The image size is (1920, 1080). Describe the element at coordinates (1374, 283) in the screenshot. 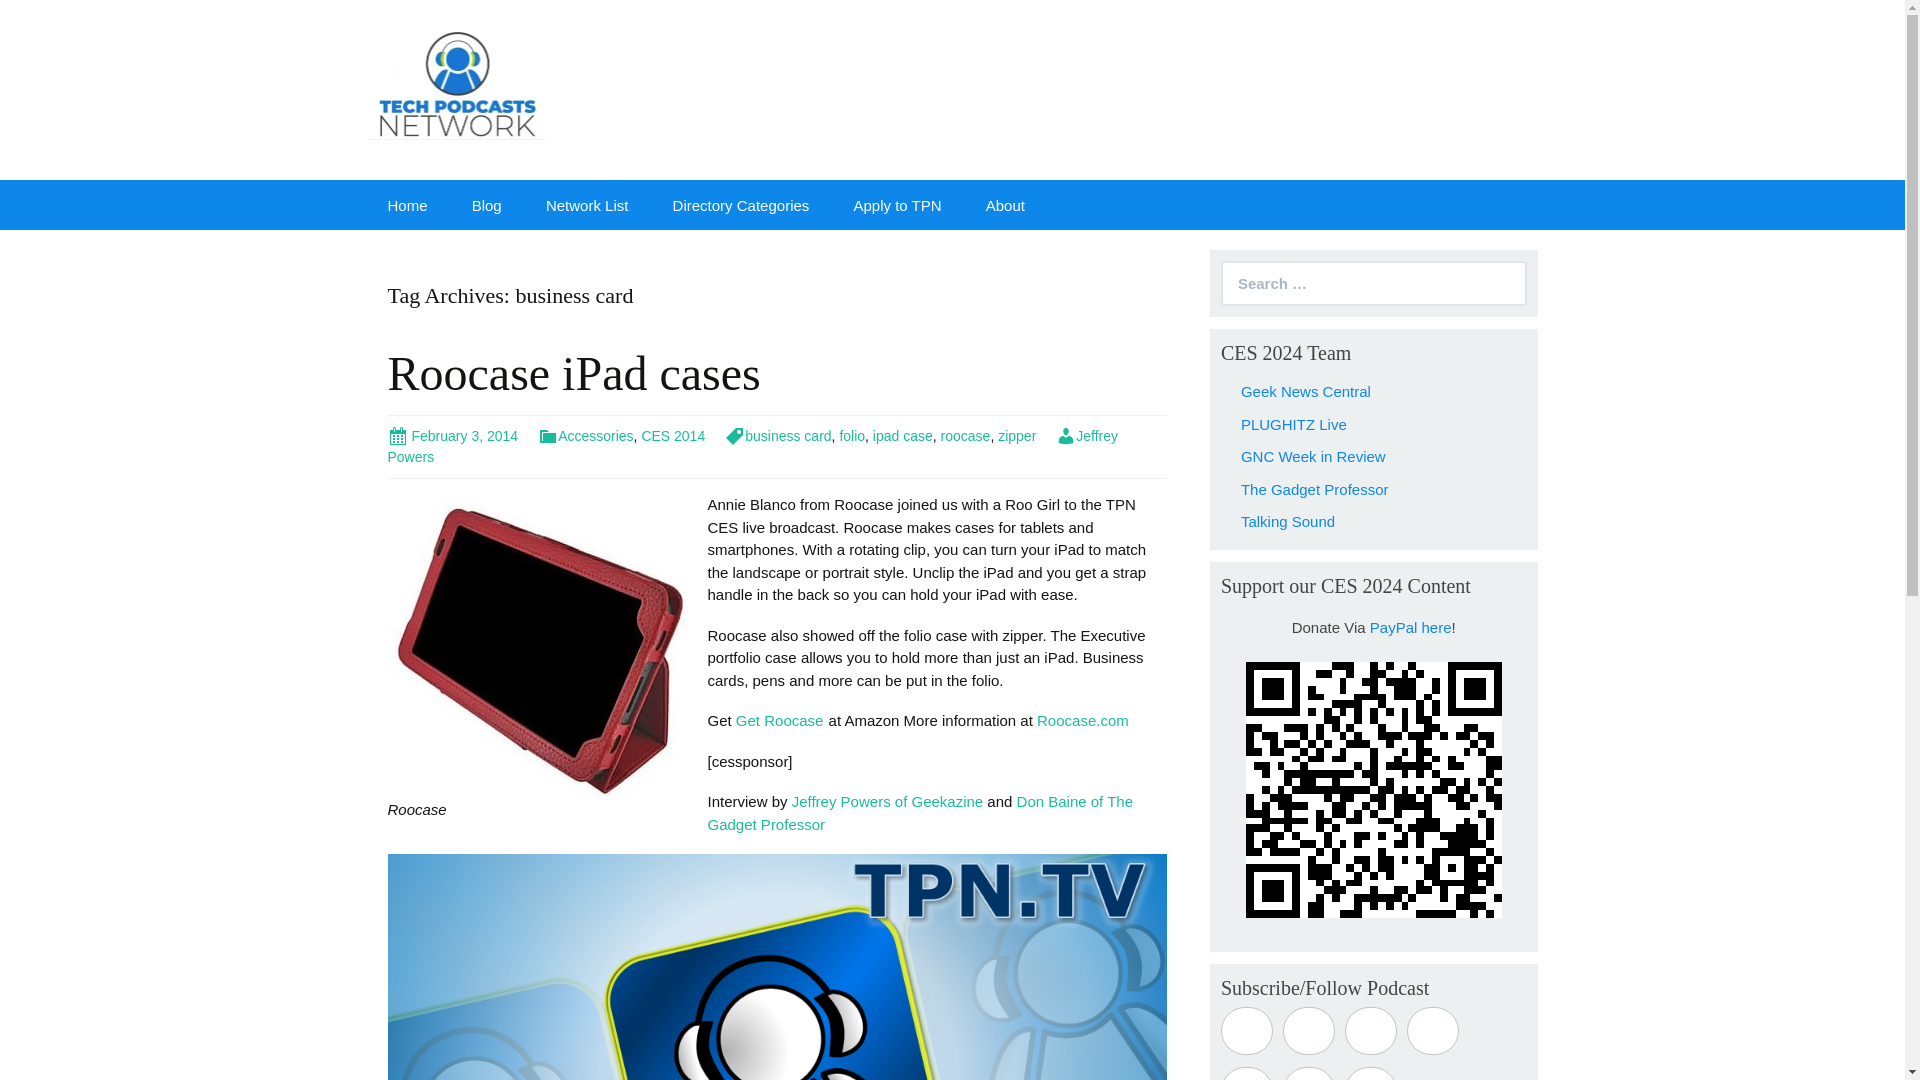

I see `Search for:` at that location.